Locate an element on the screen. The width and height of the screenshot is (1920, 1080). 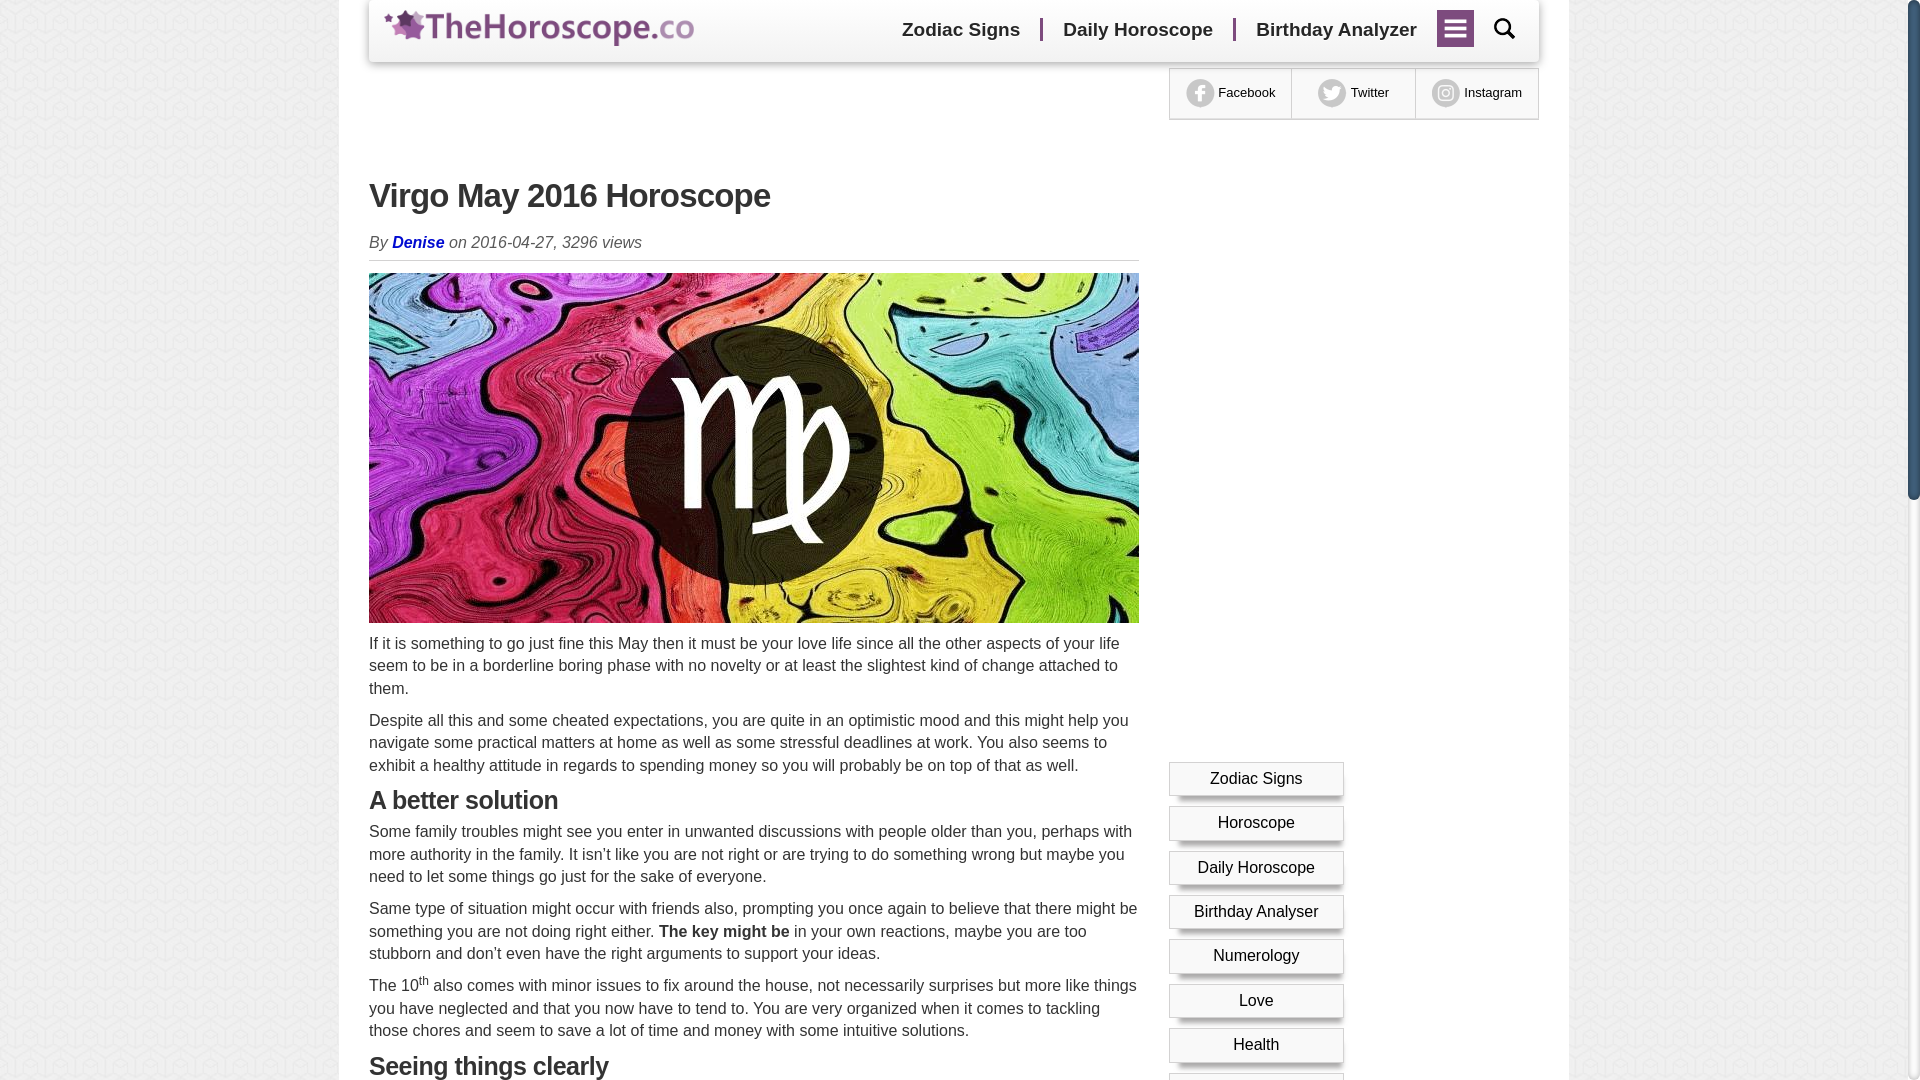
Love is located at coordinates (1256, 1000).